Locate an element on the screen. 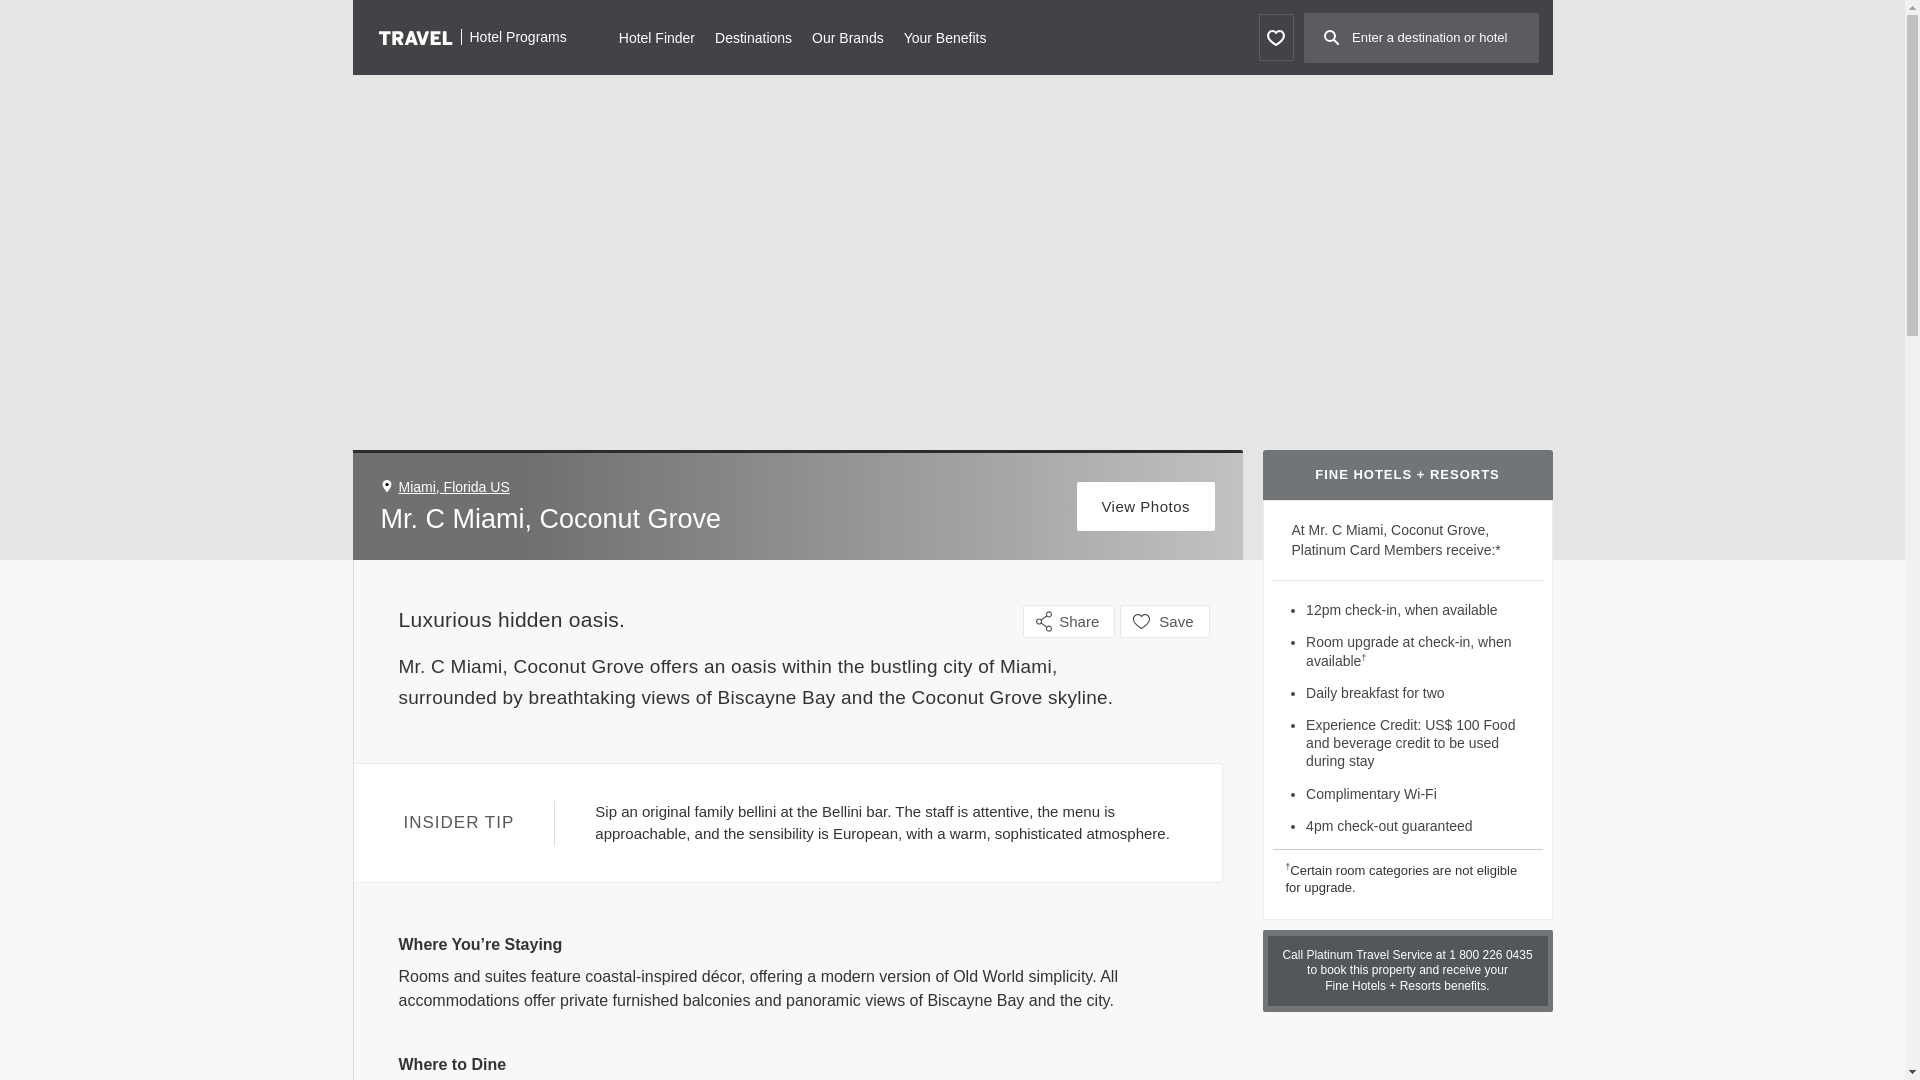  Destinations is located at coordinates (752, 36).